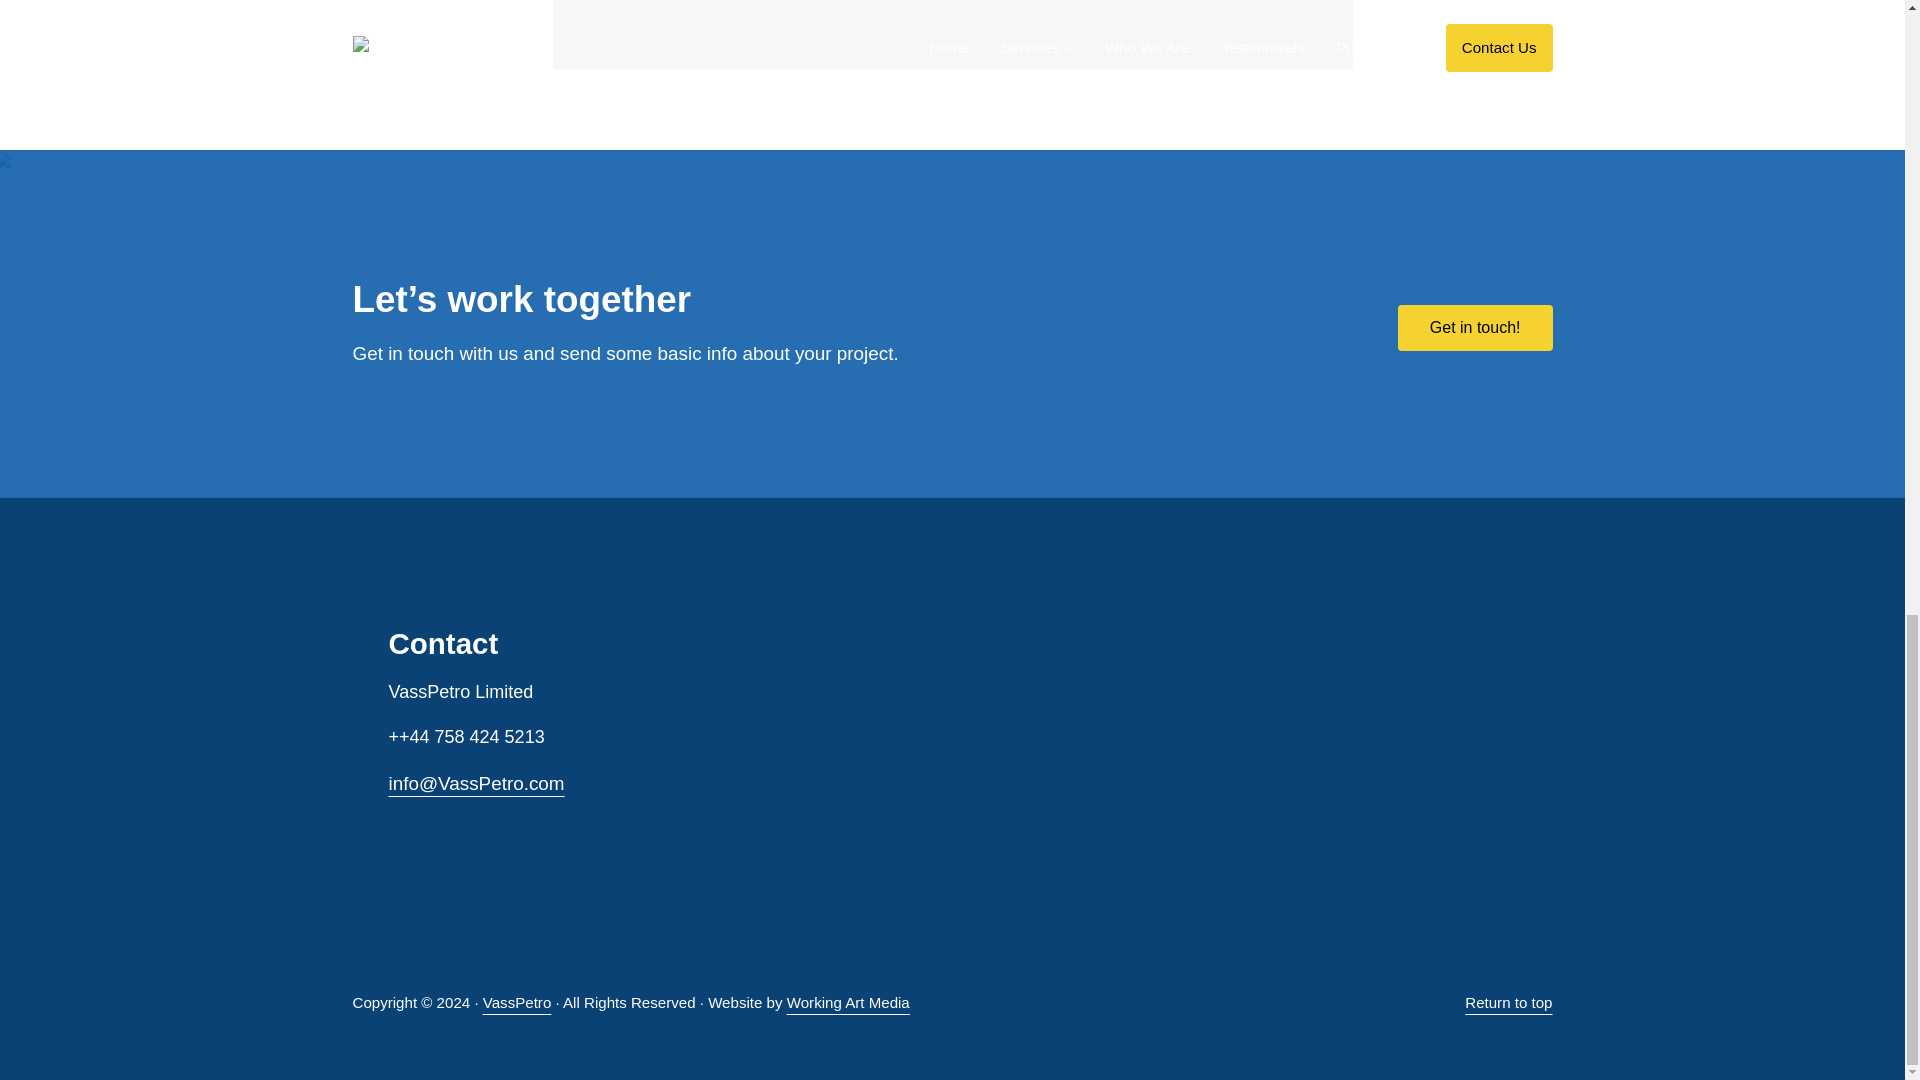 The height and width of the screenshot is (1080, 1920). I want to click on Working Art Media, so click(848, 1002).